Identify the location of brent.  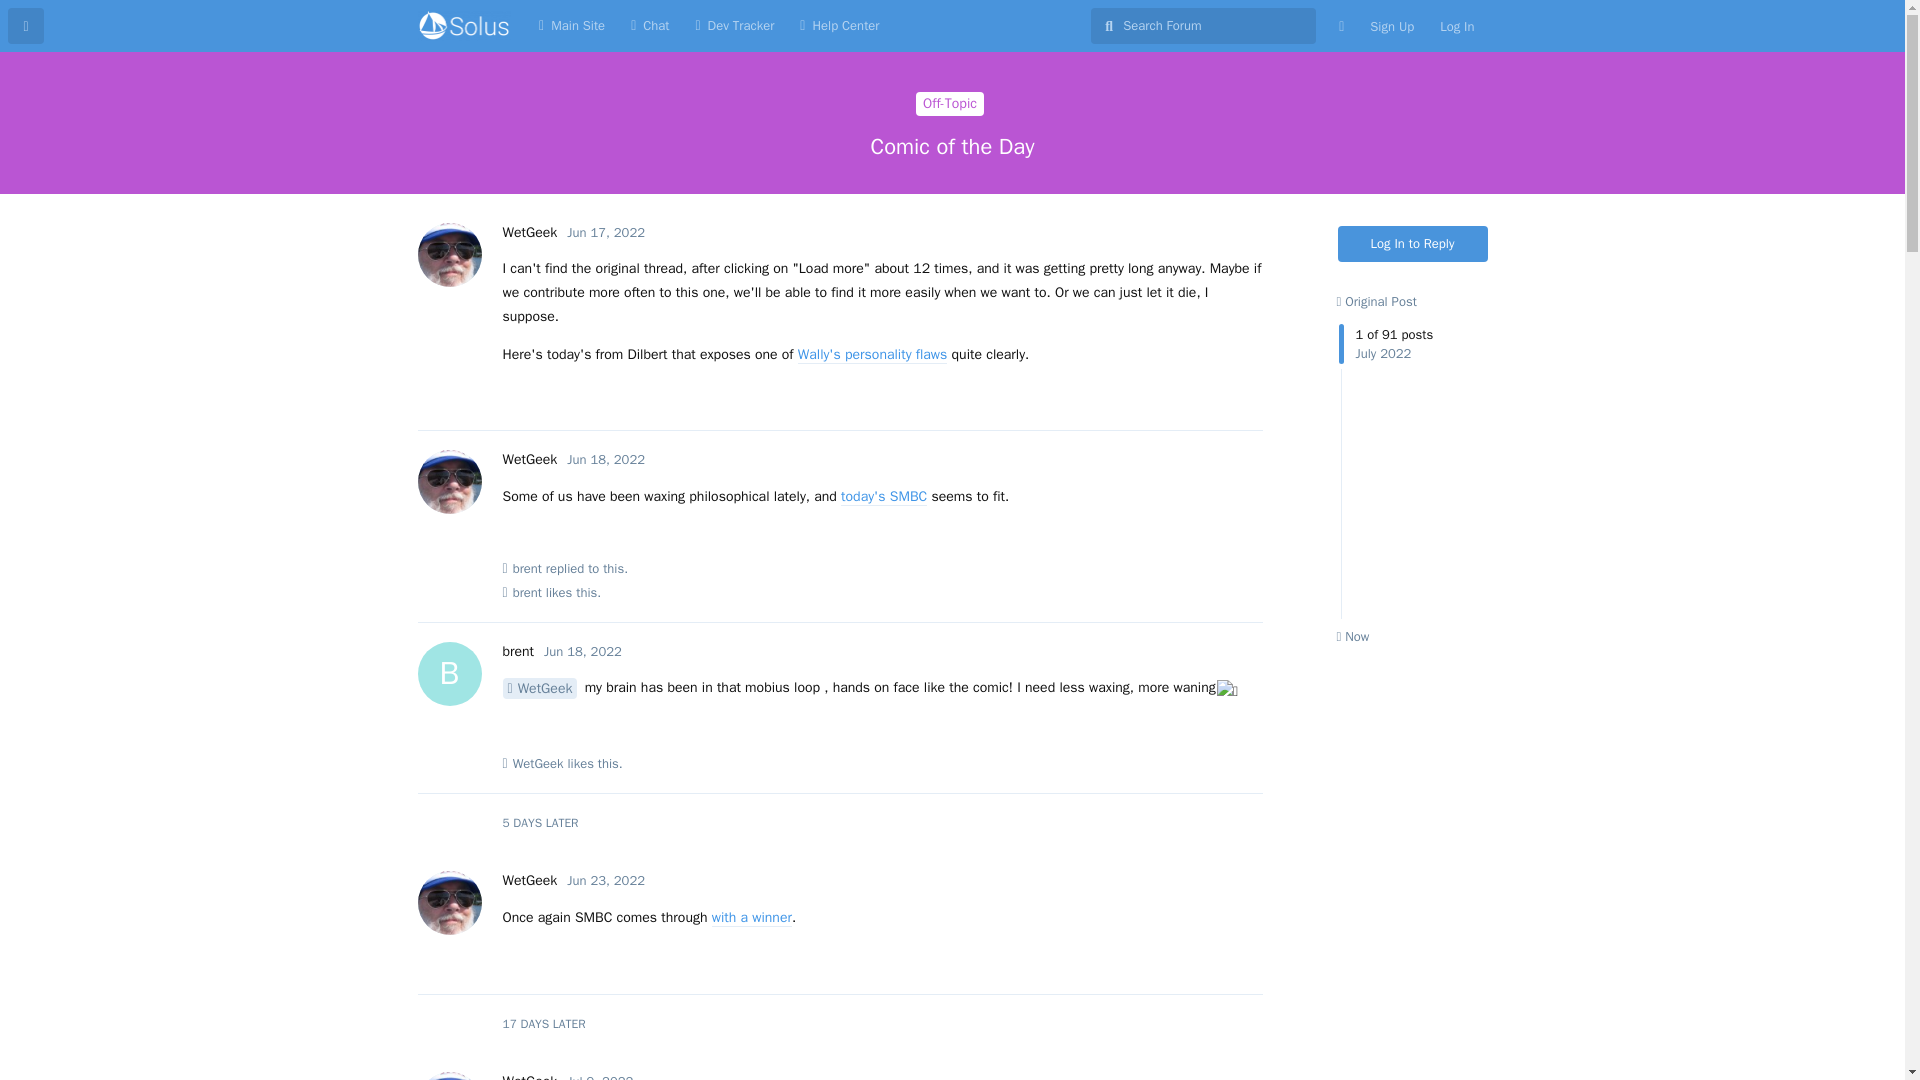
(526, 592).